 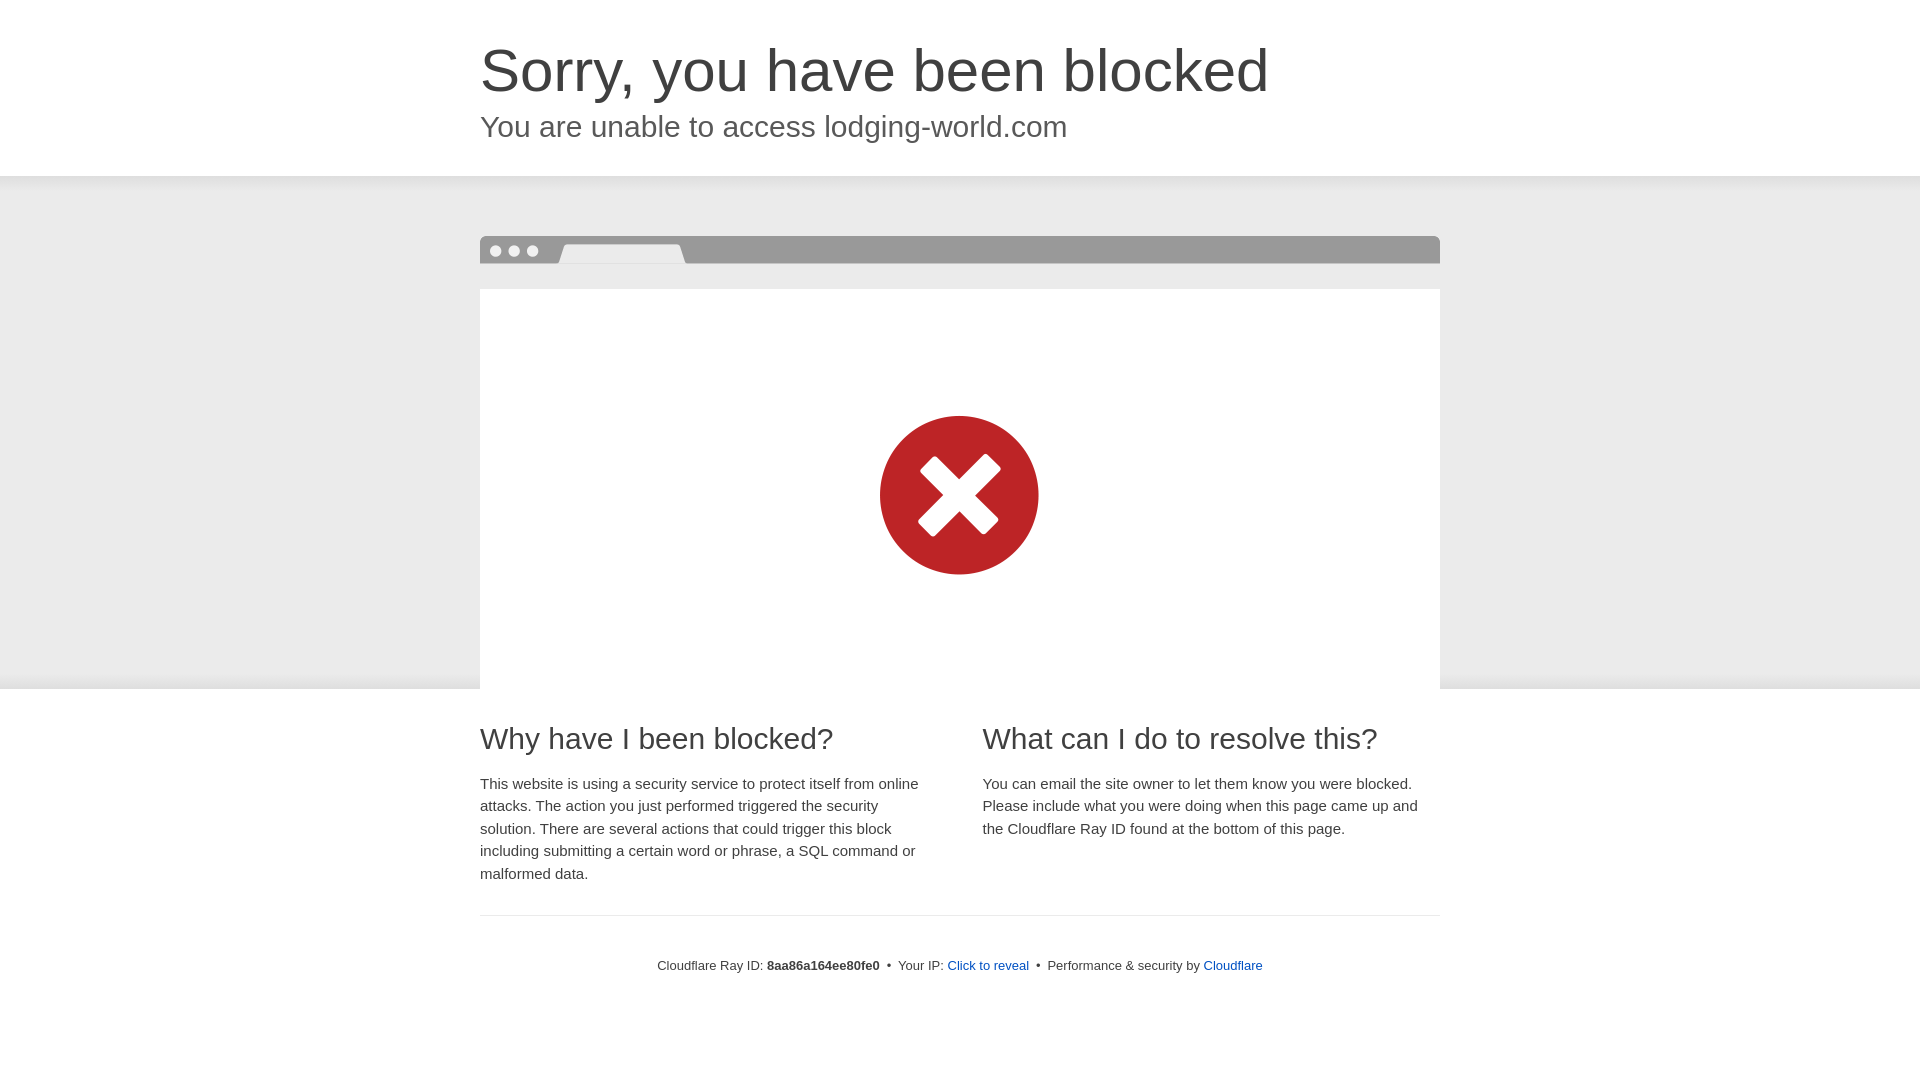 What do you see at coordinates (988, 966) in the screenshot?
I see `Click to reveal` at bounding box center [988, 966].